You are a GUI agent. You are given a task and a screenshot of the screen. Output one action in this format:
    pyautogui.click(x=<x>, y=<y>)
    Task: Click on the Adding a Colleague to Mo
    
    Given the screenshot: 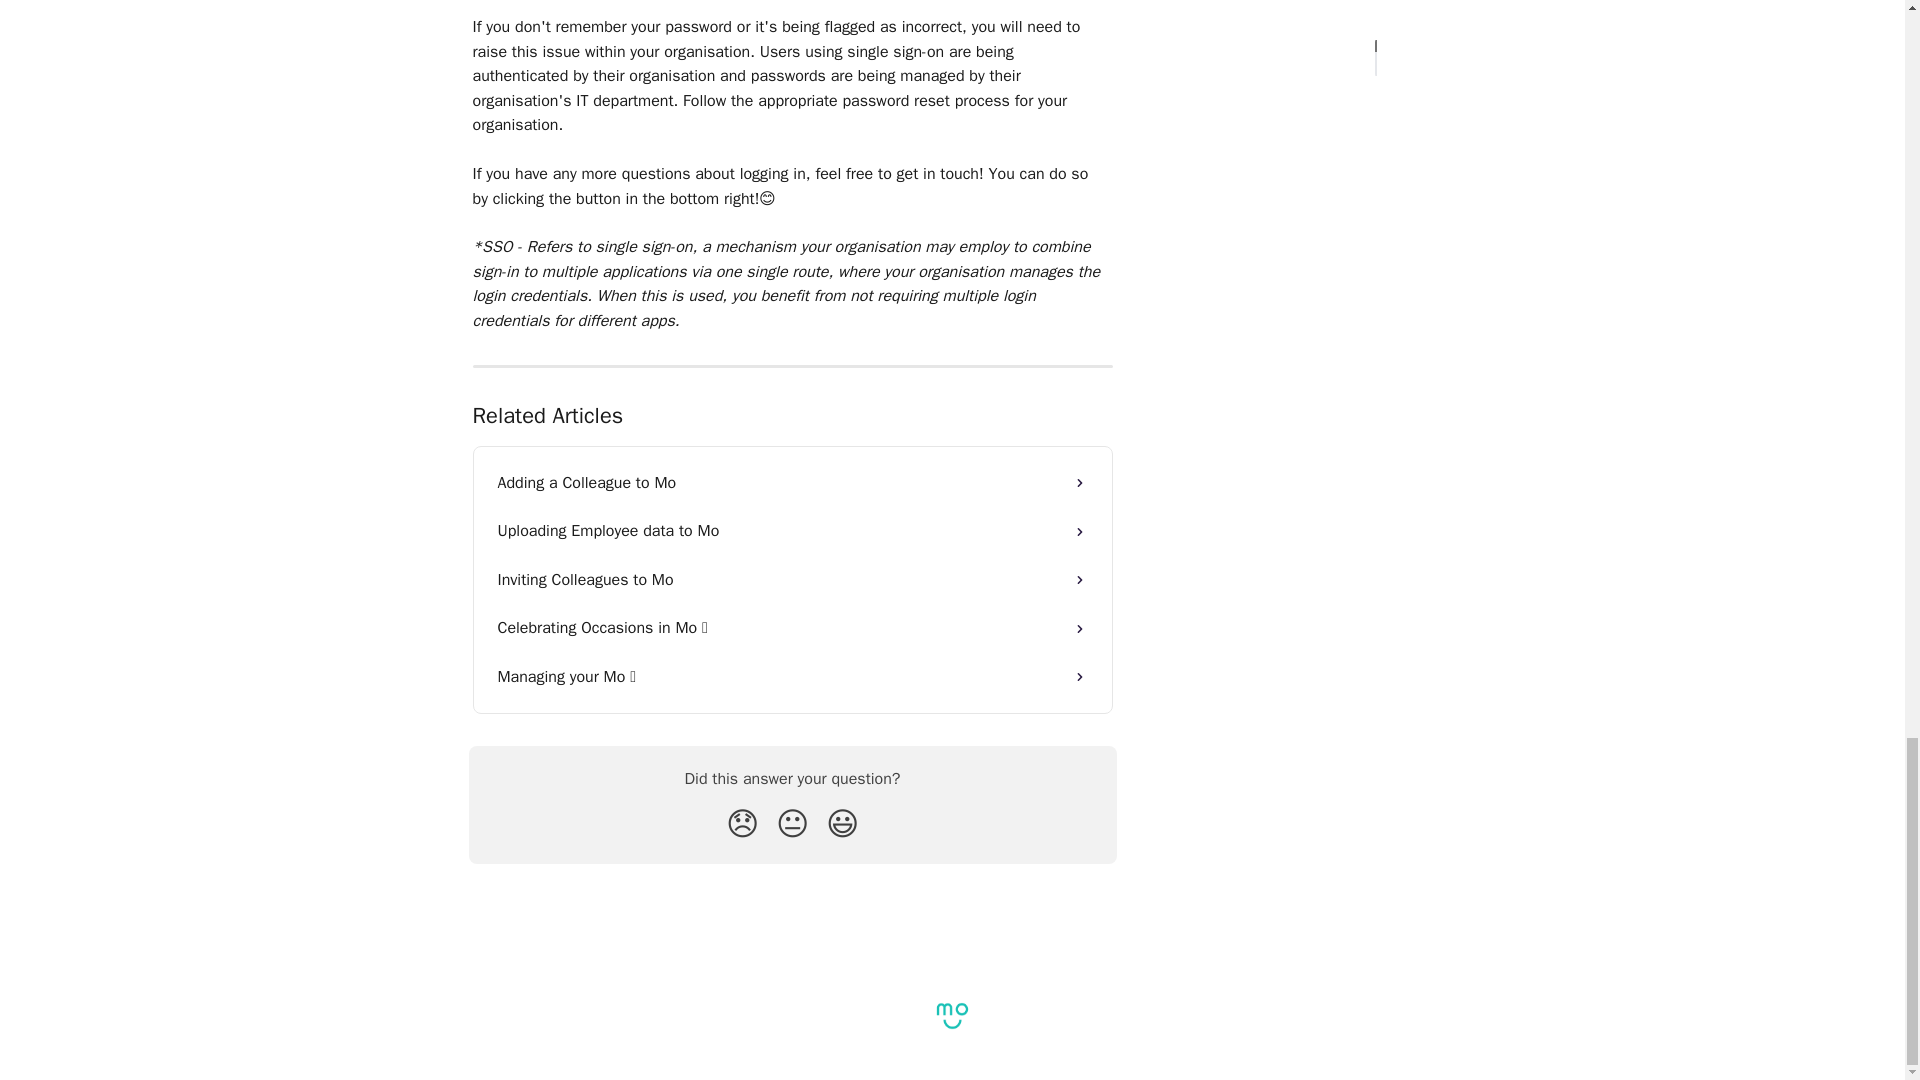 What is the action you would take?
    pyautogui.click(x=792, y=482)
    